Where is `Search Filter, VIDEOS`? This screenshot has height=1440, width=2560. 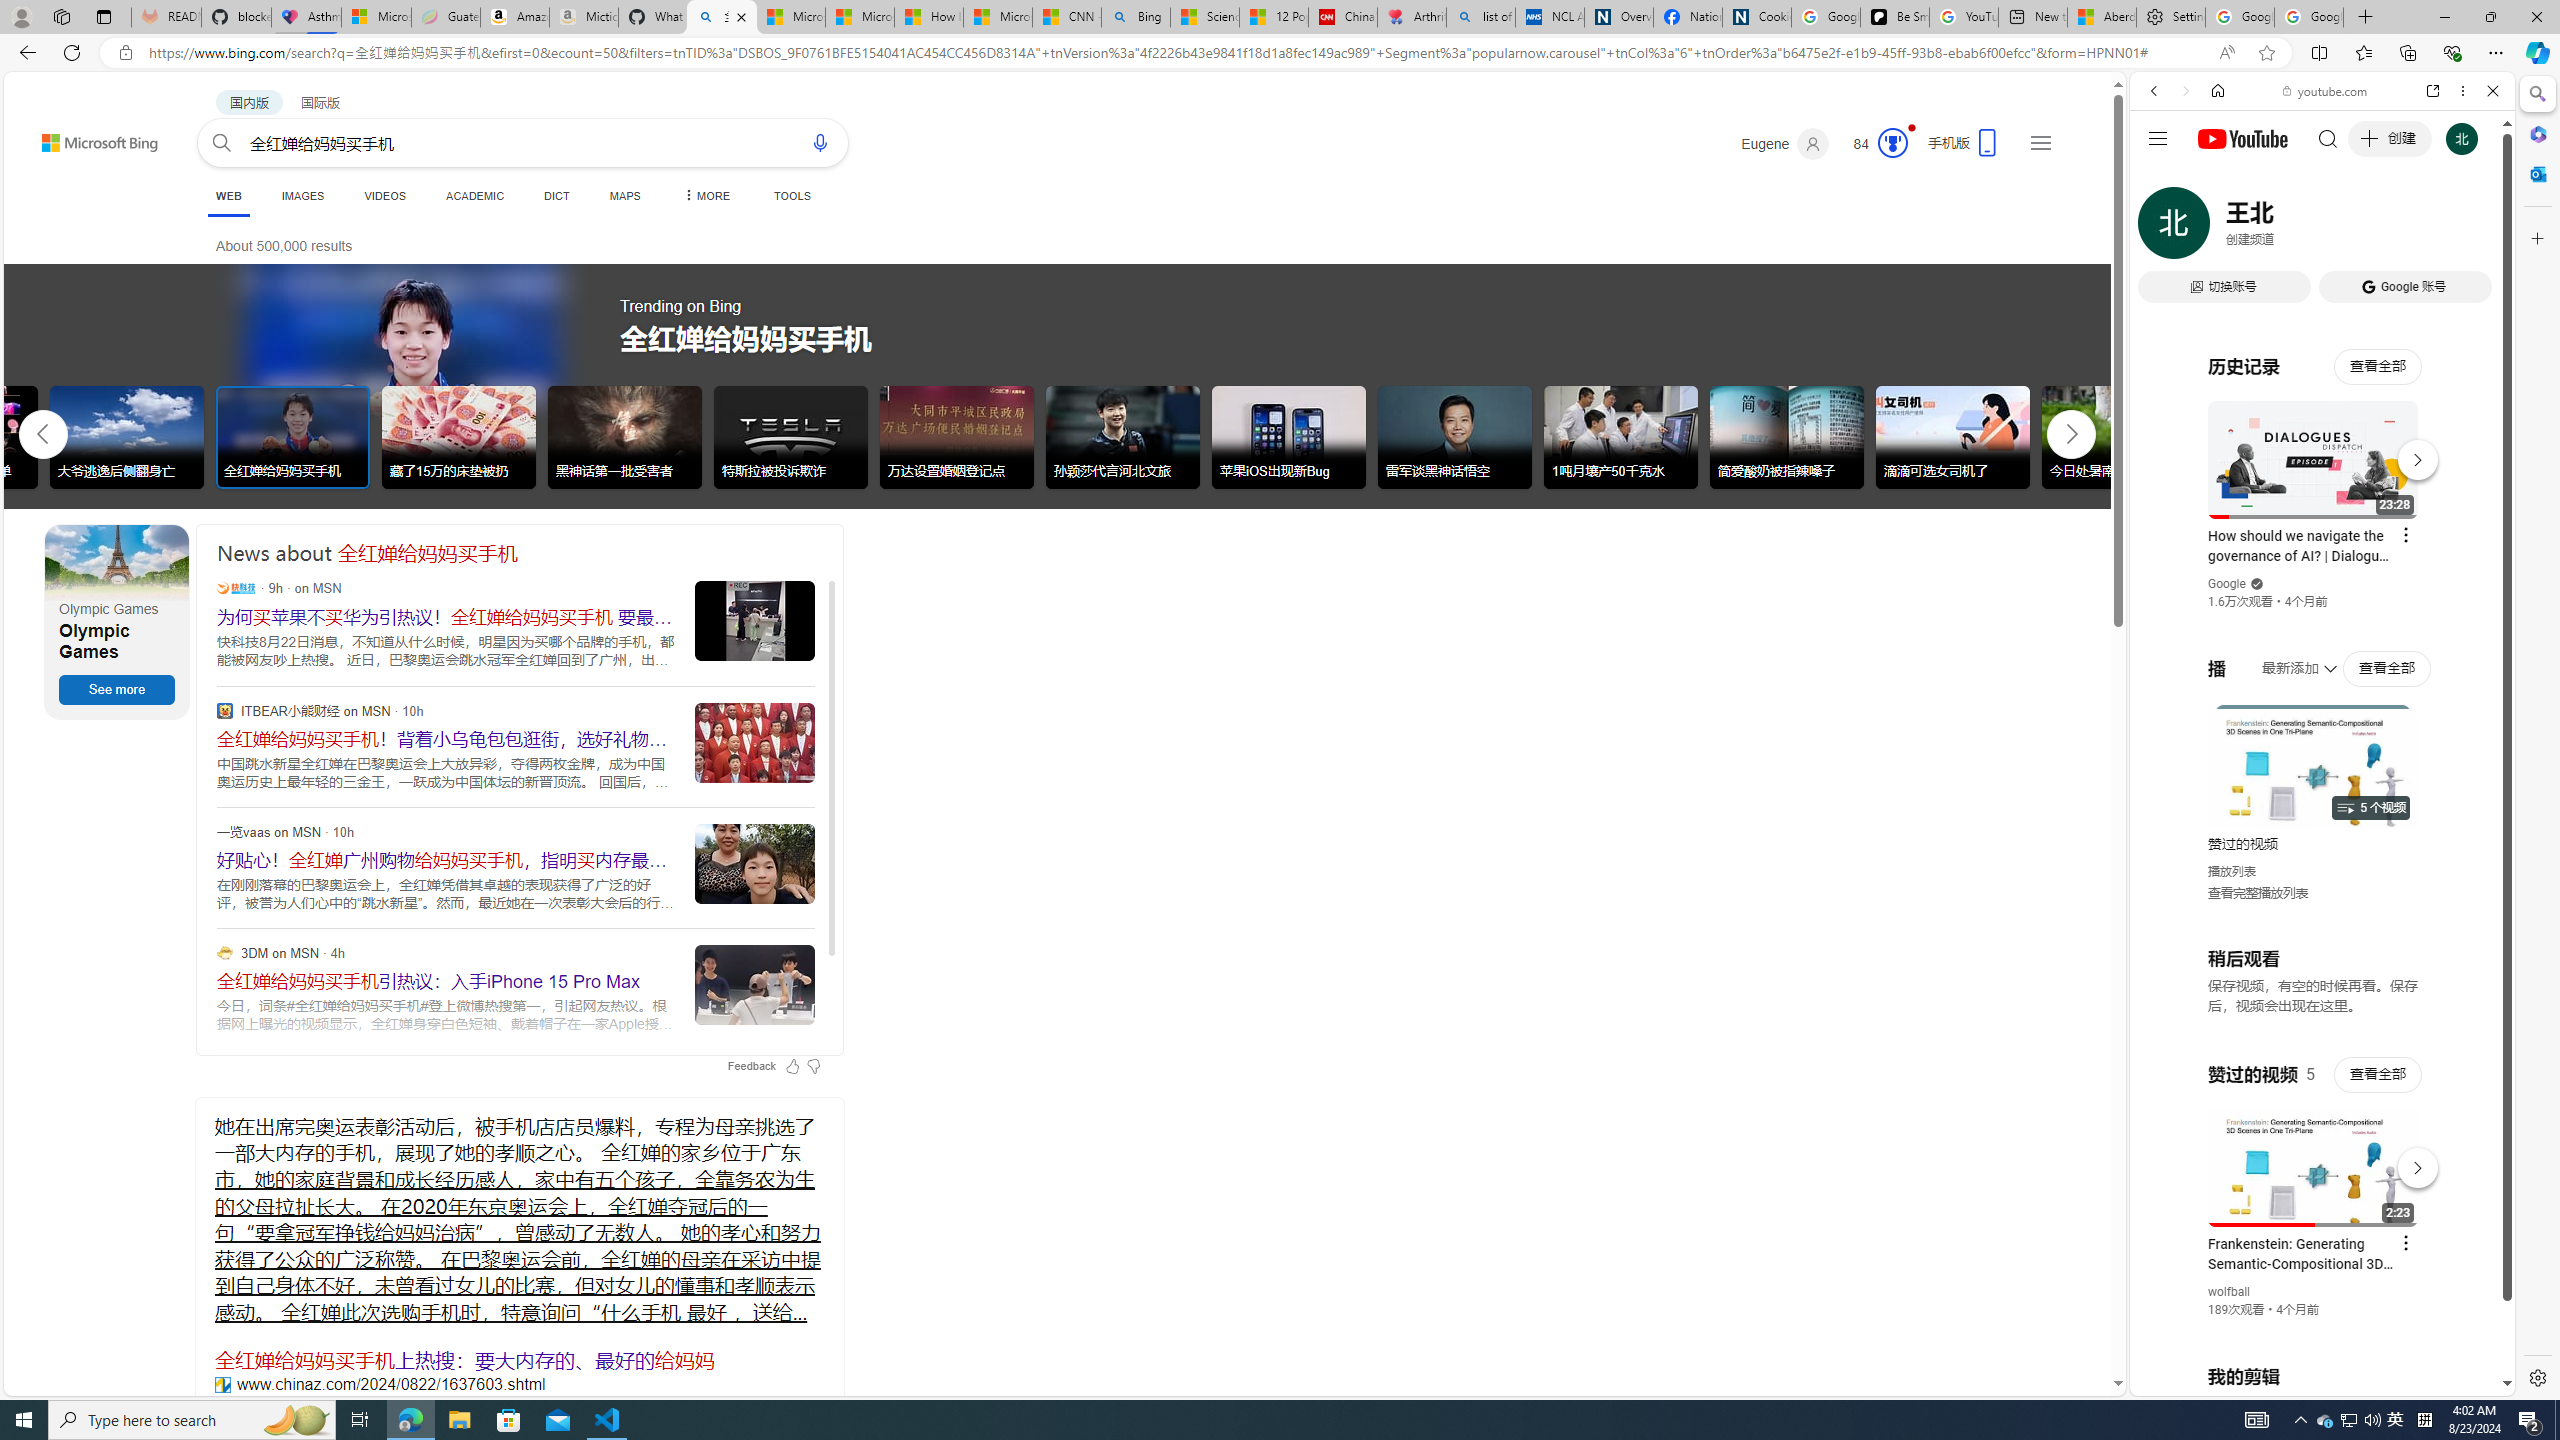 Search Filter, VIDEOS is located at coordinates (2287, 228).